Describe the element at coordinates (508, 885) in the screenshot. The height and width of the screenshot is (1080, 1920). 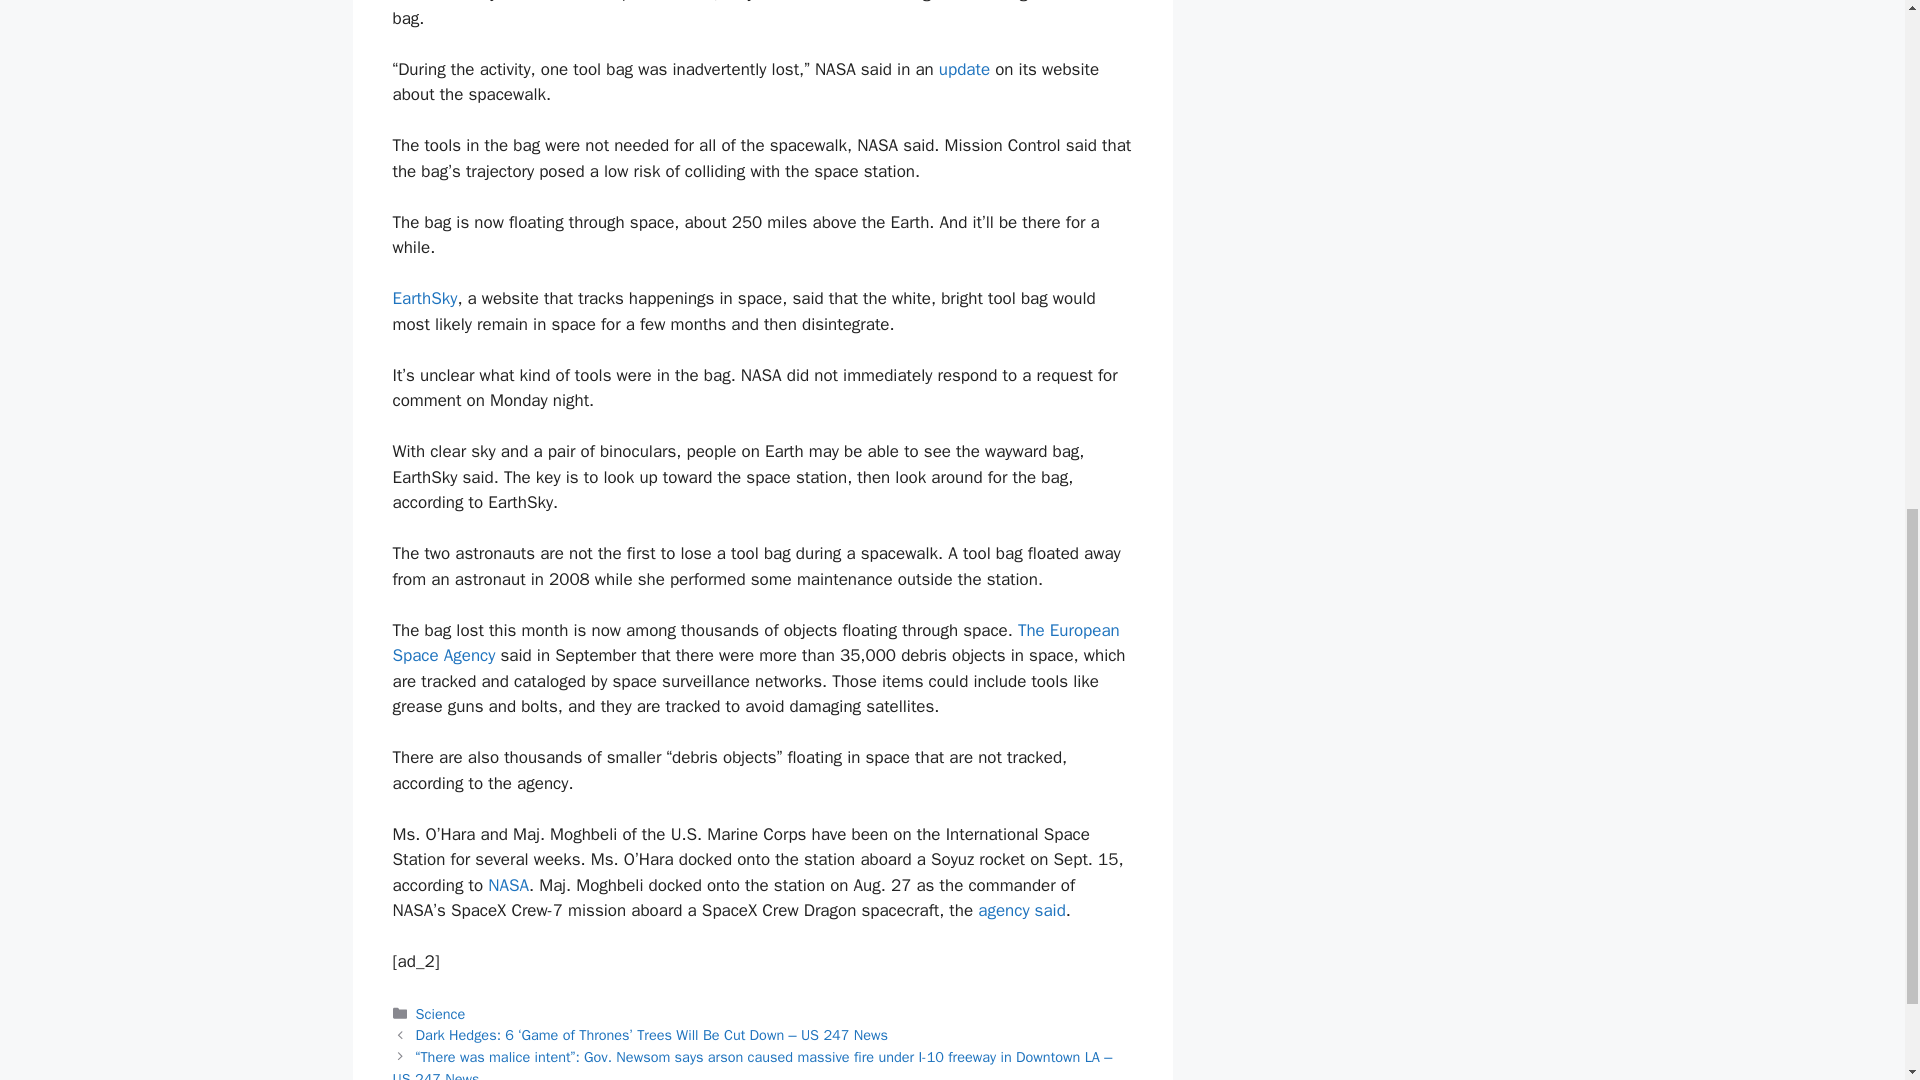
I see `NASA` at that location.